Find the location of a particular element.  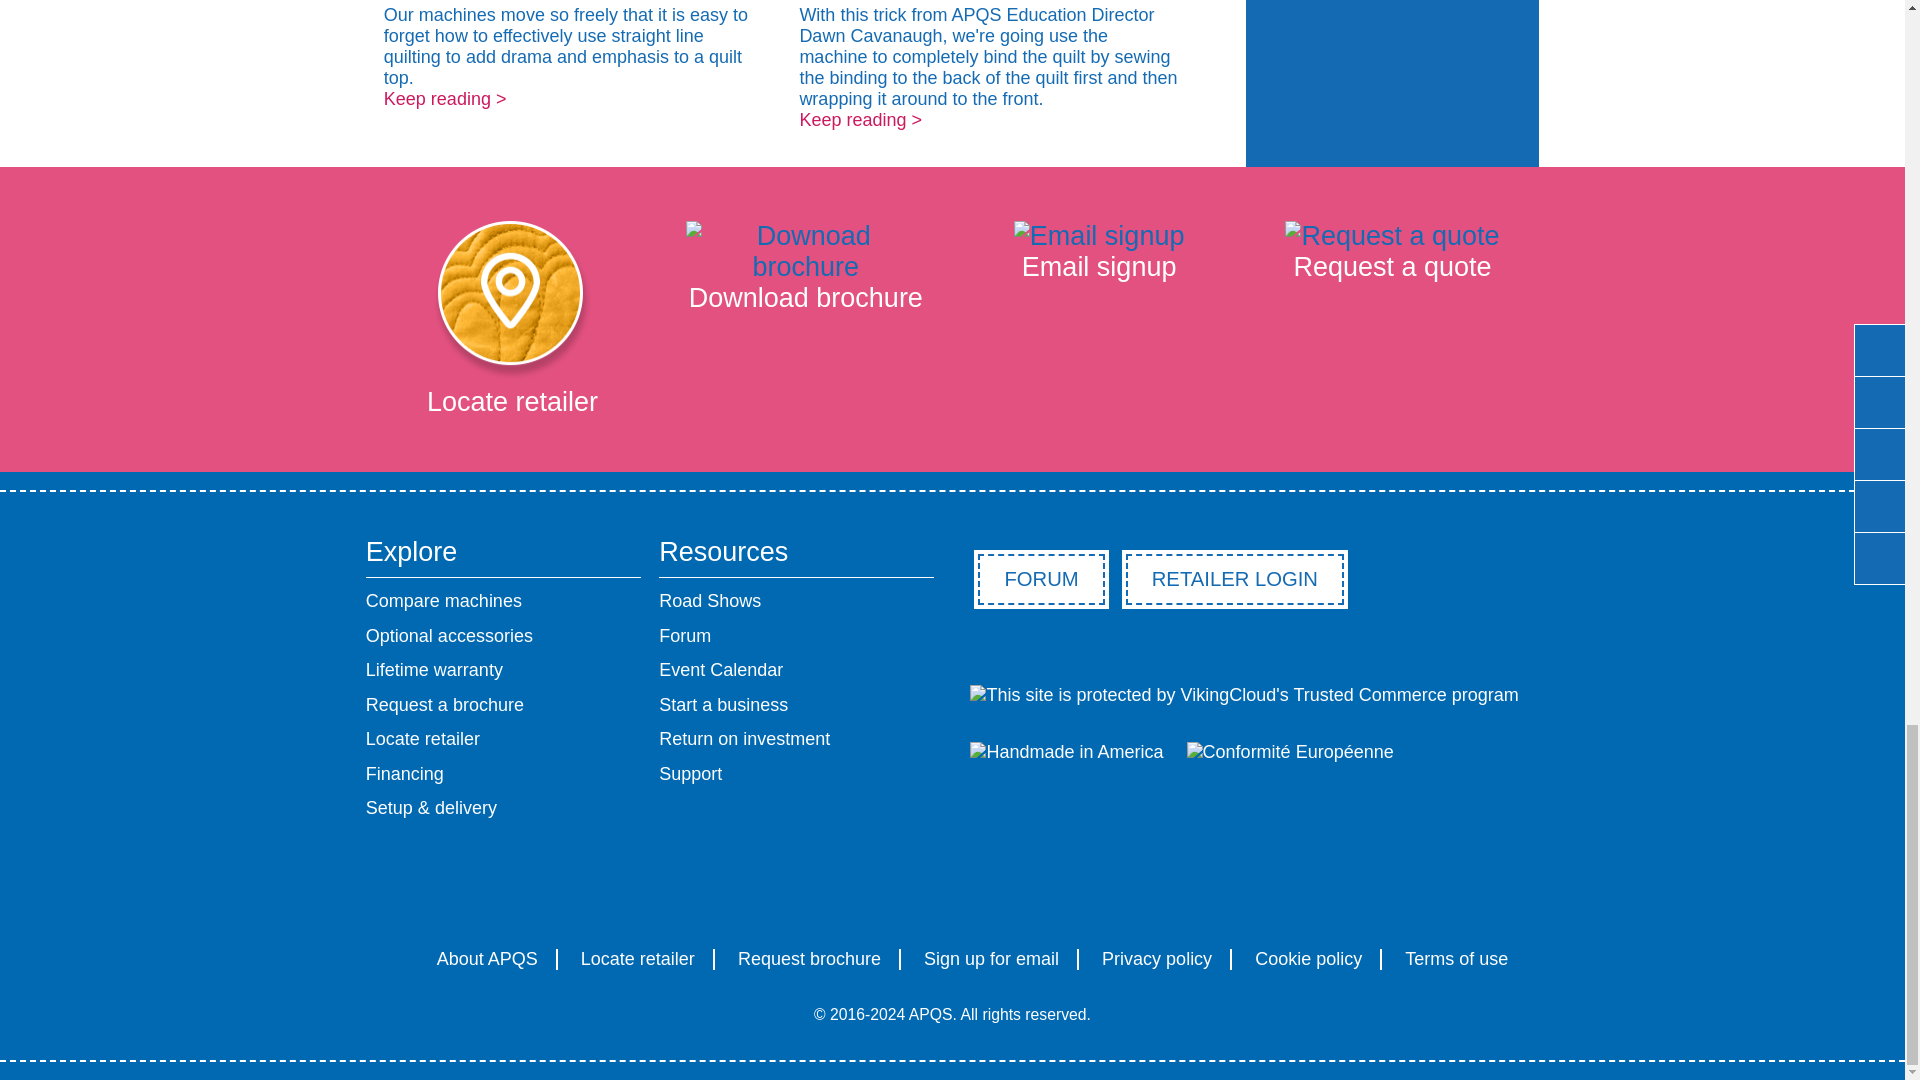

LinkedIn is located at coordinates (1106, 881).